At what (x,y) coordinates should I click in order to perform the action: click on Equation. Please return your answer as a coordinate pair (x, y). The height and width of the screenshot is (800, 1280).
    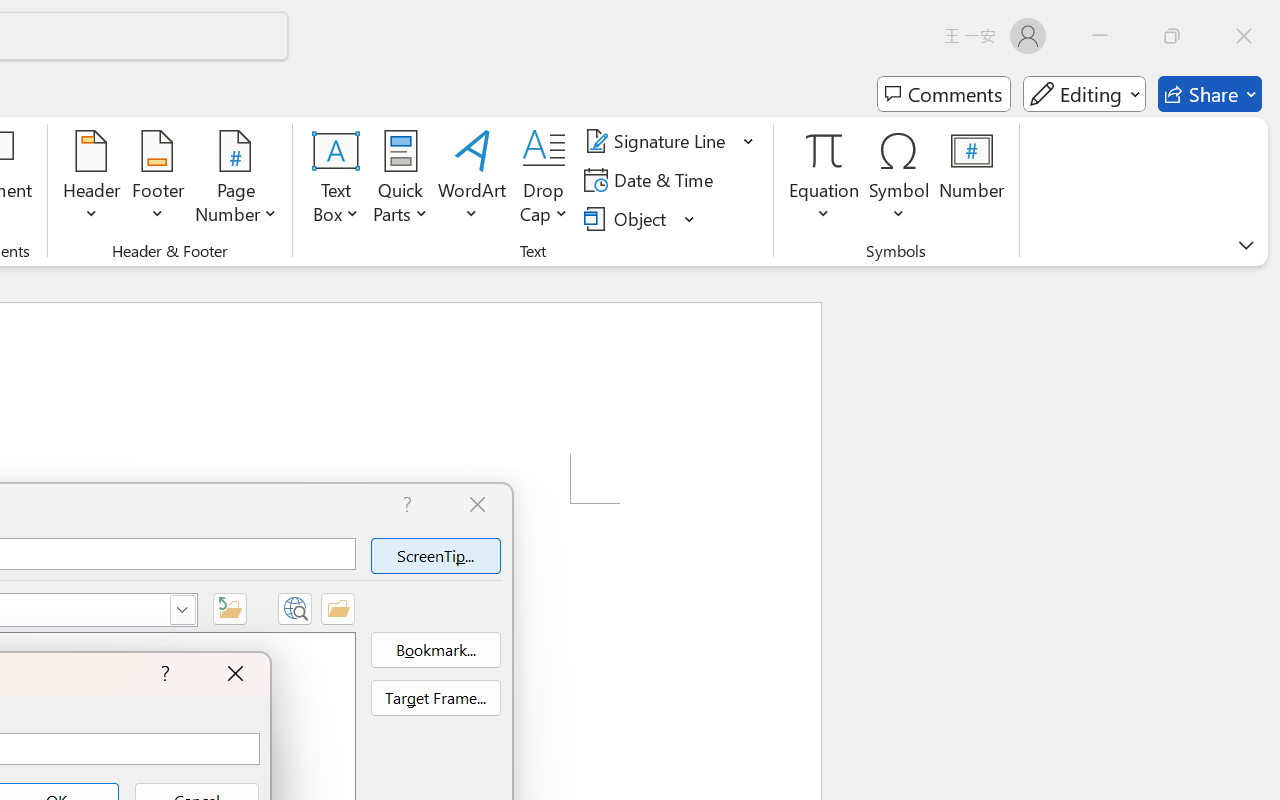
    Looking at the image, I should click on (824, 150).